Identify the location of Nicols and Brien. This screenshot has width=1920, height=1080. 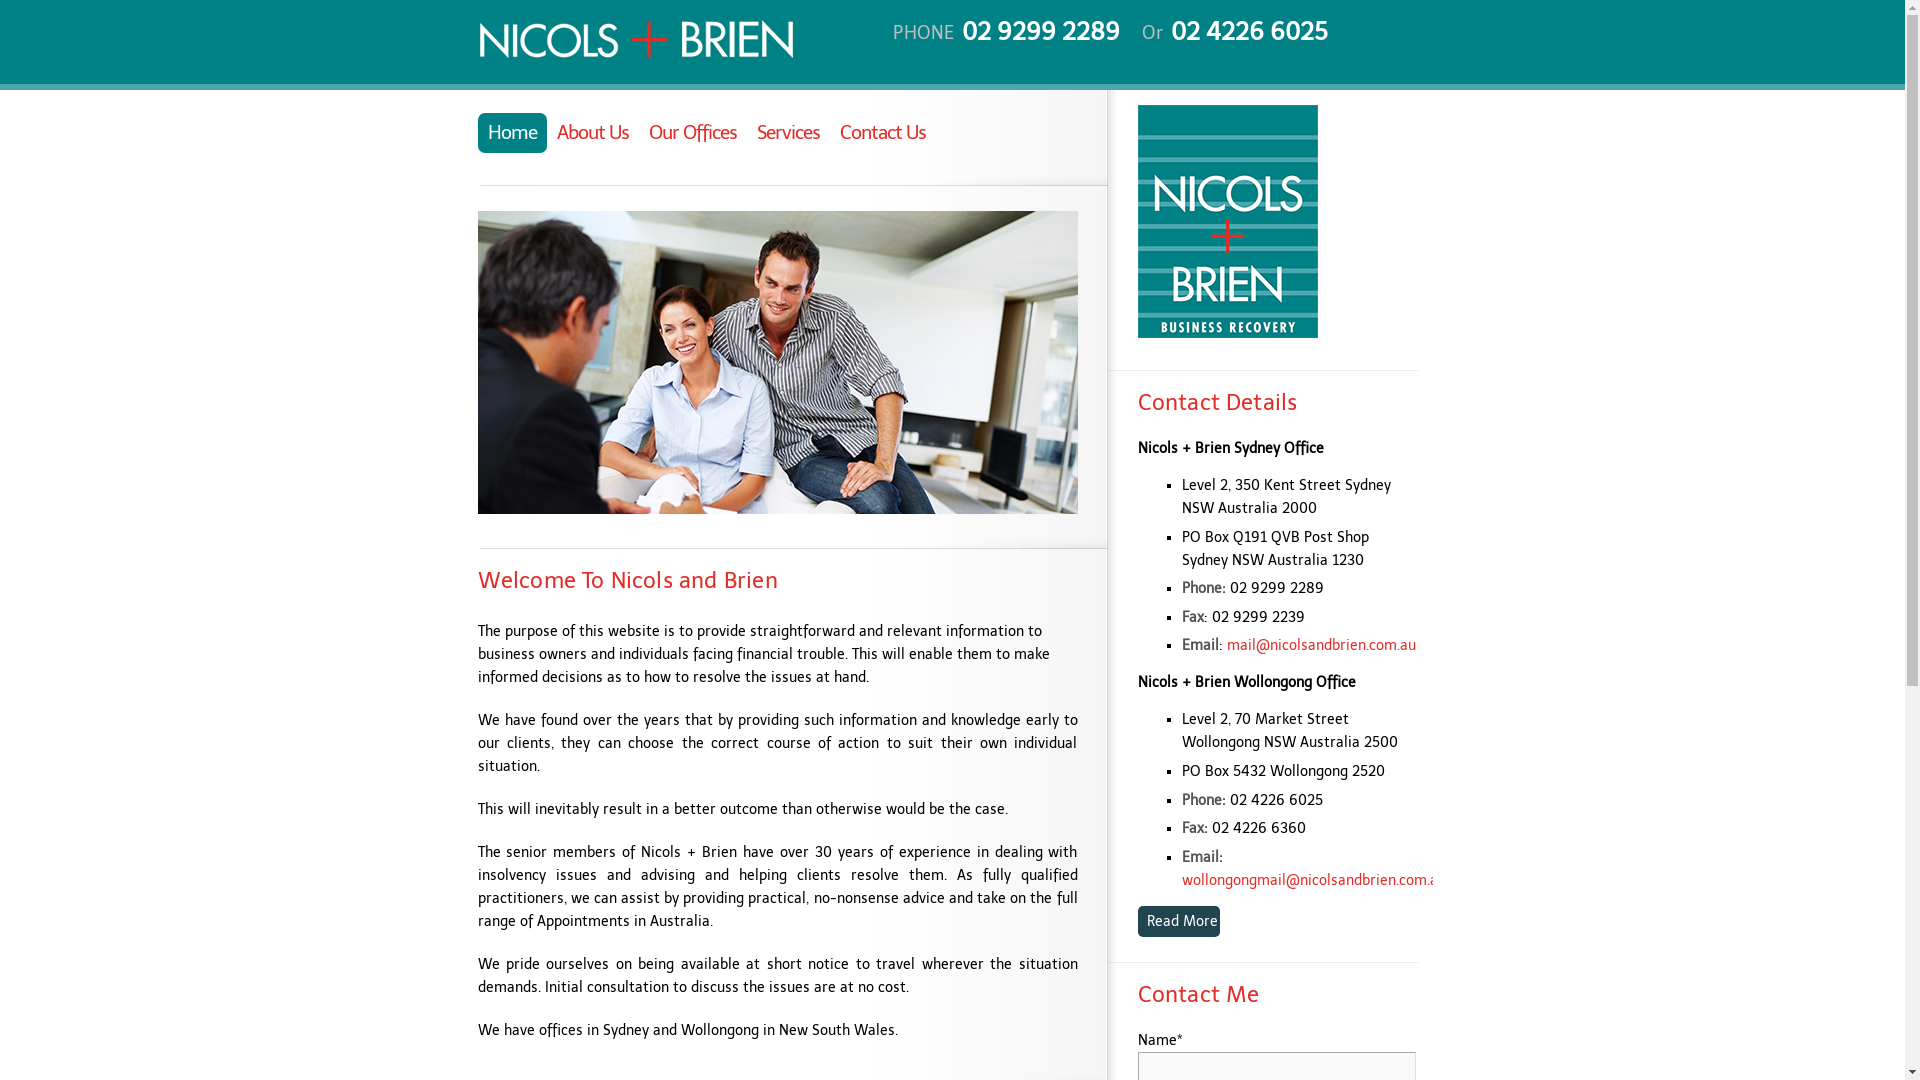
(1228, 334).